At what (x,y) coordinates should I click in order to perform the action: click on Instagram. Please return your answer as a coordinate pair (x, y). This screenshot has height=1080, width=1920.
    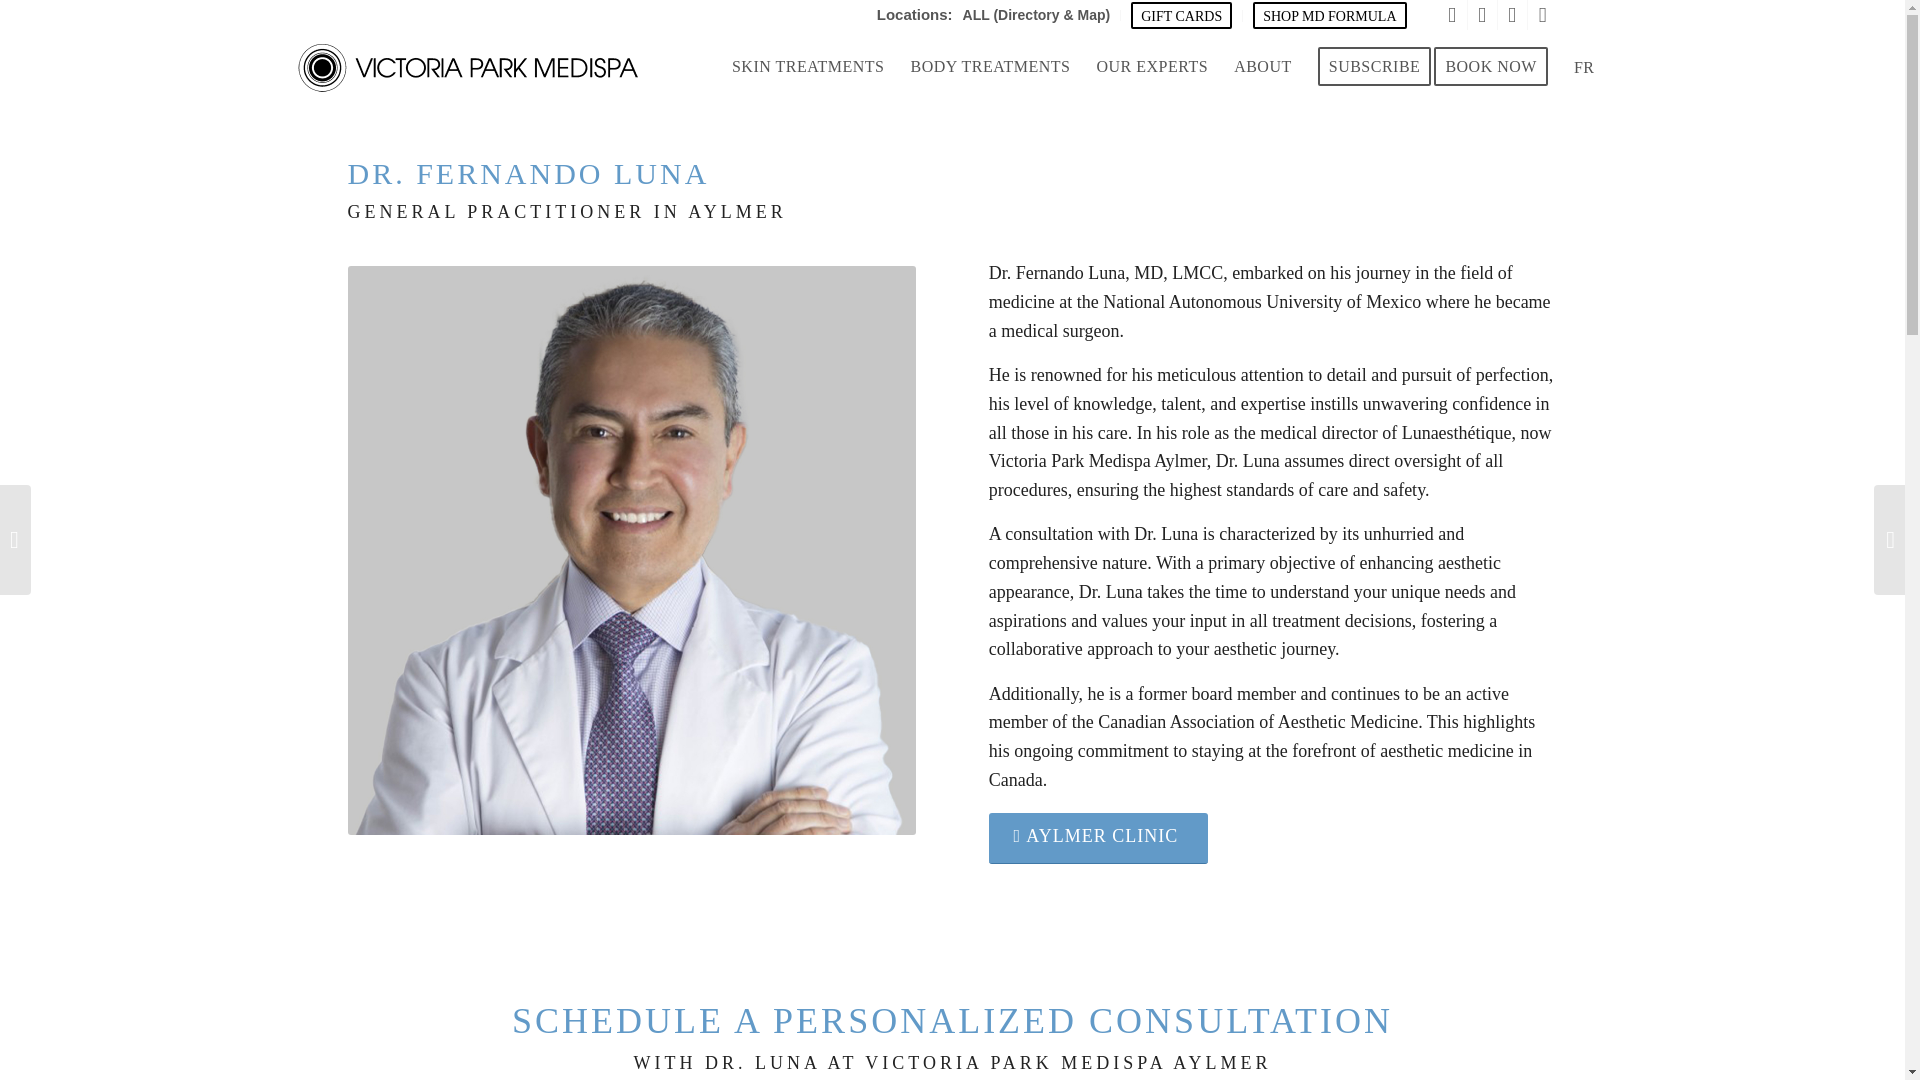
    Looking at the image, I should click on (1452, 15).